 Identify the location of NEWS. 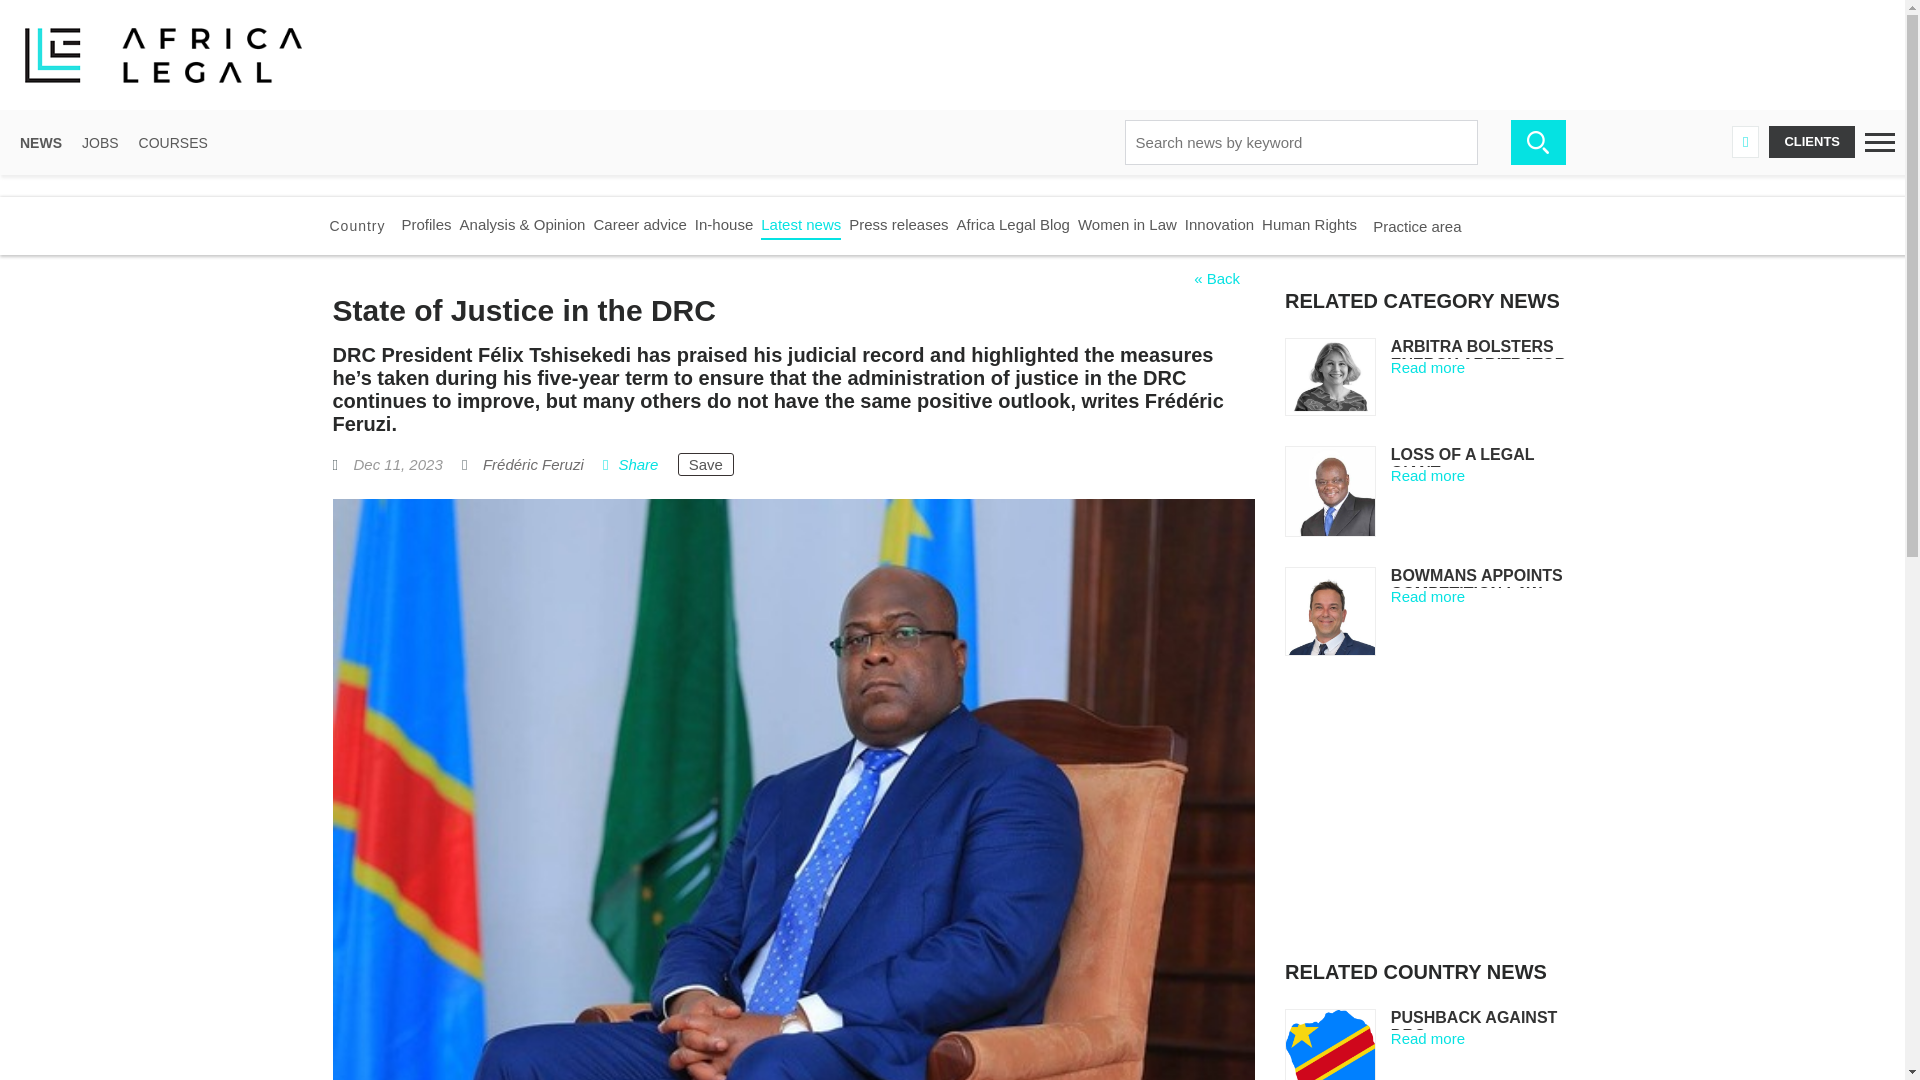
(40, 143).